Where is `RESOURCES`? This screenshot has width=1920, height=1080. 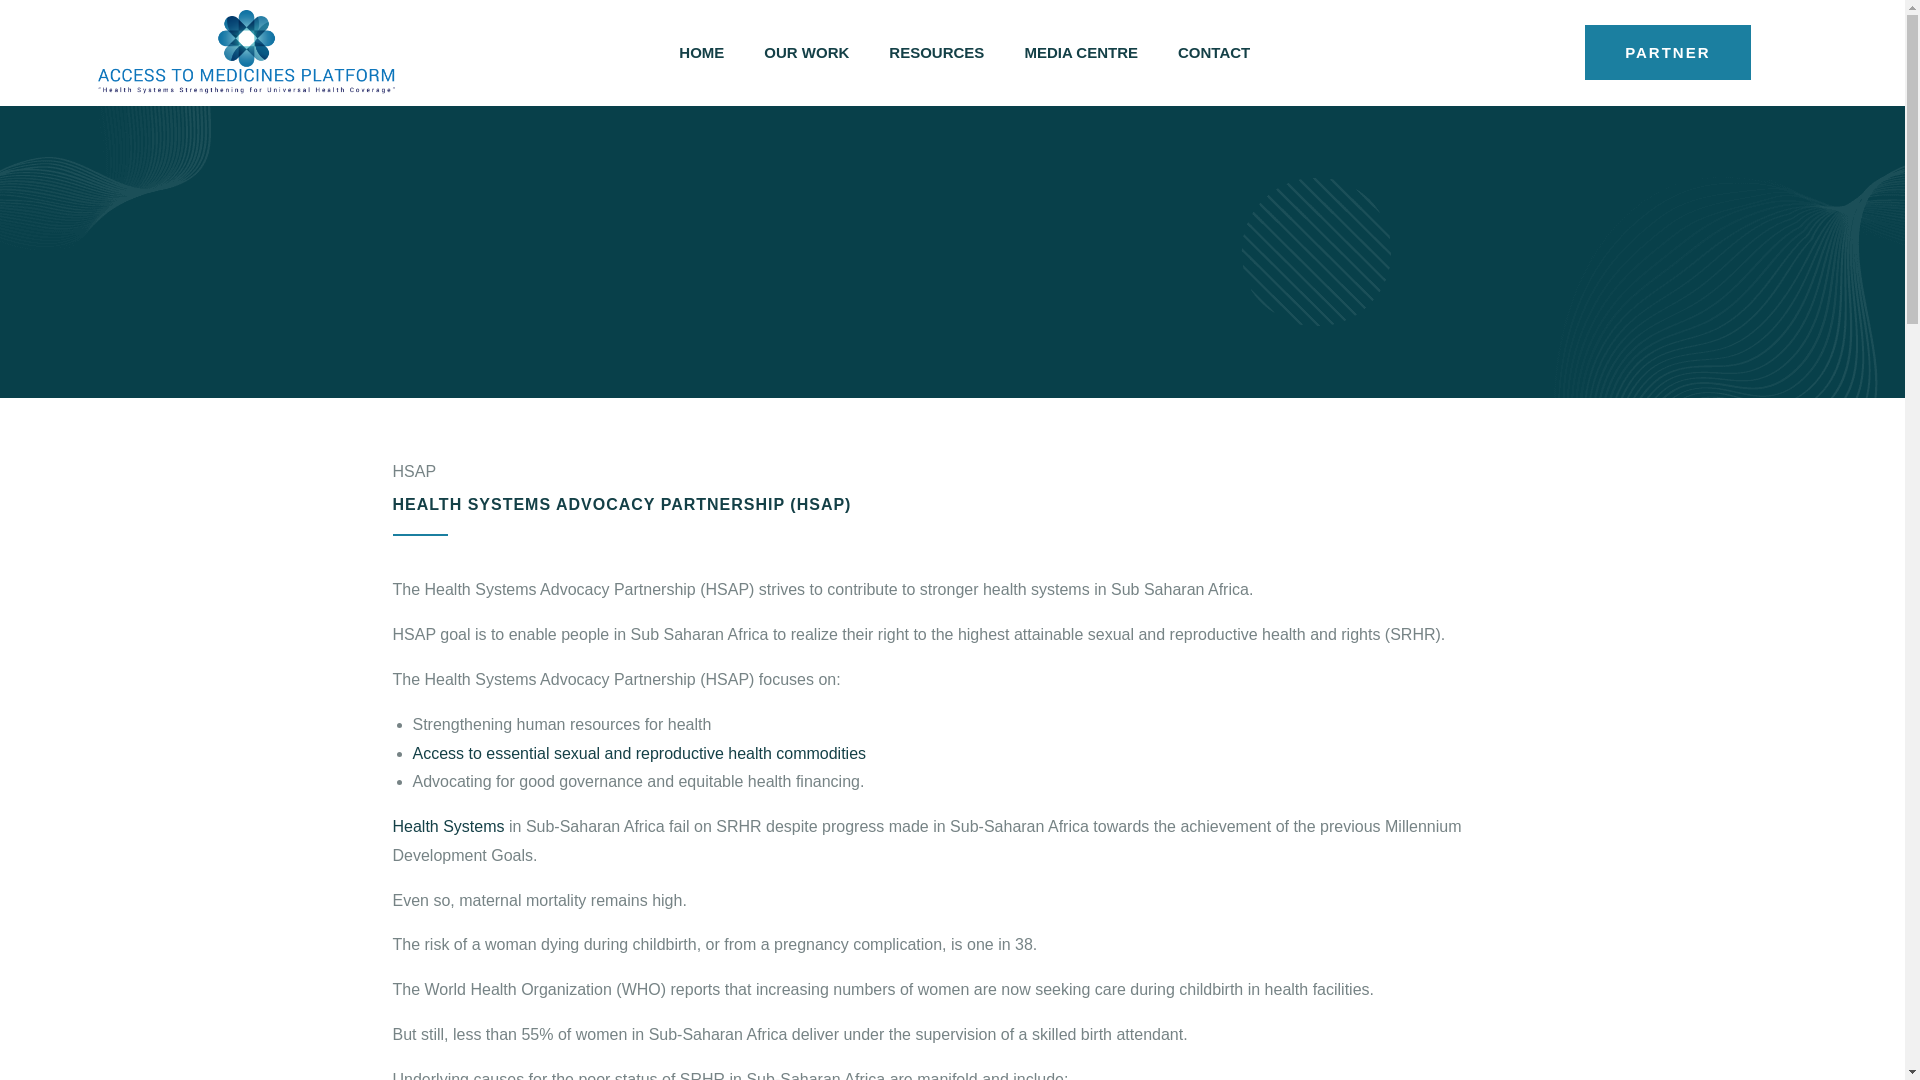 RESOURCES is located at coordinates (936, 52).